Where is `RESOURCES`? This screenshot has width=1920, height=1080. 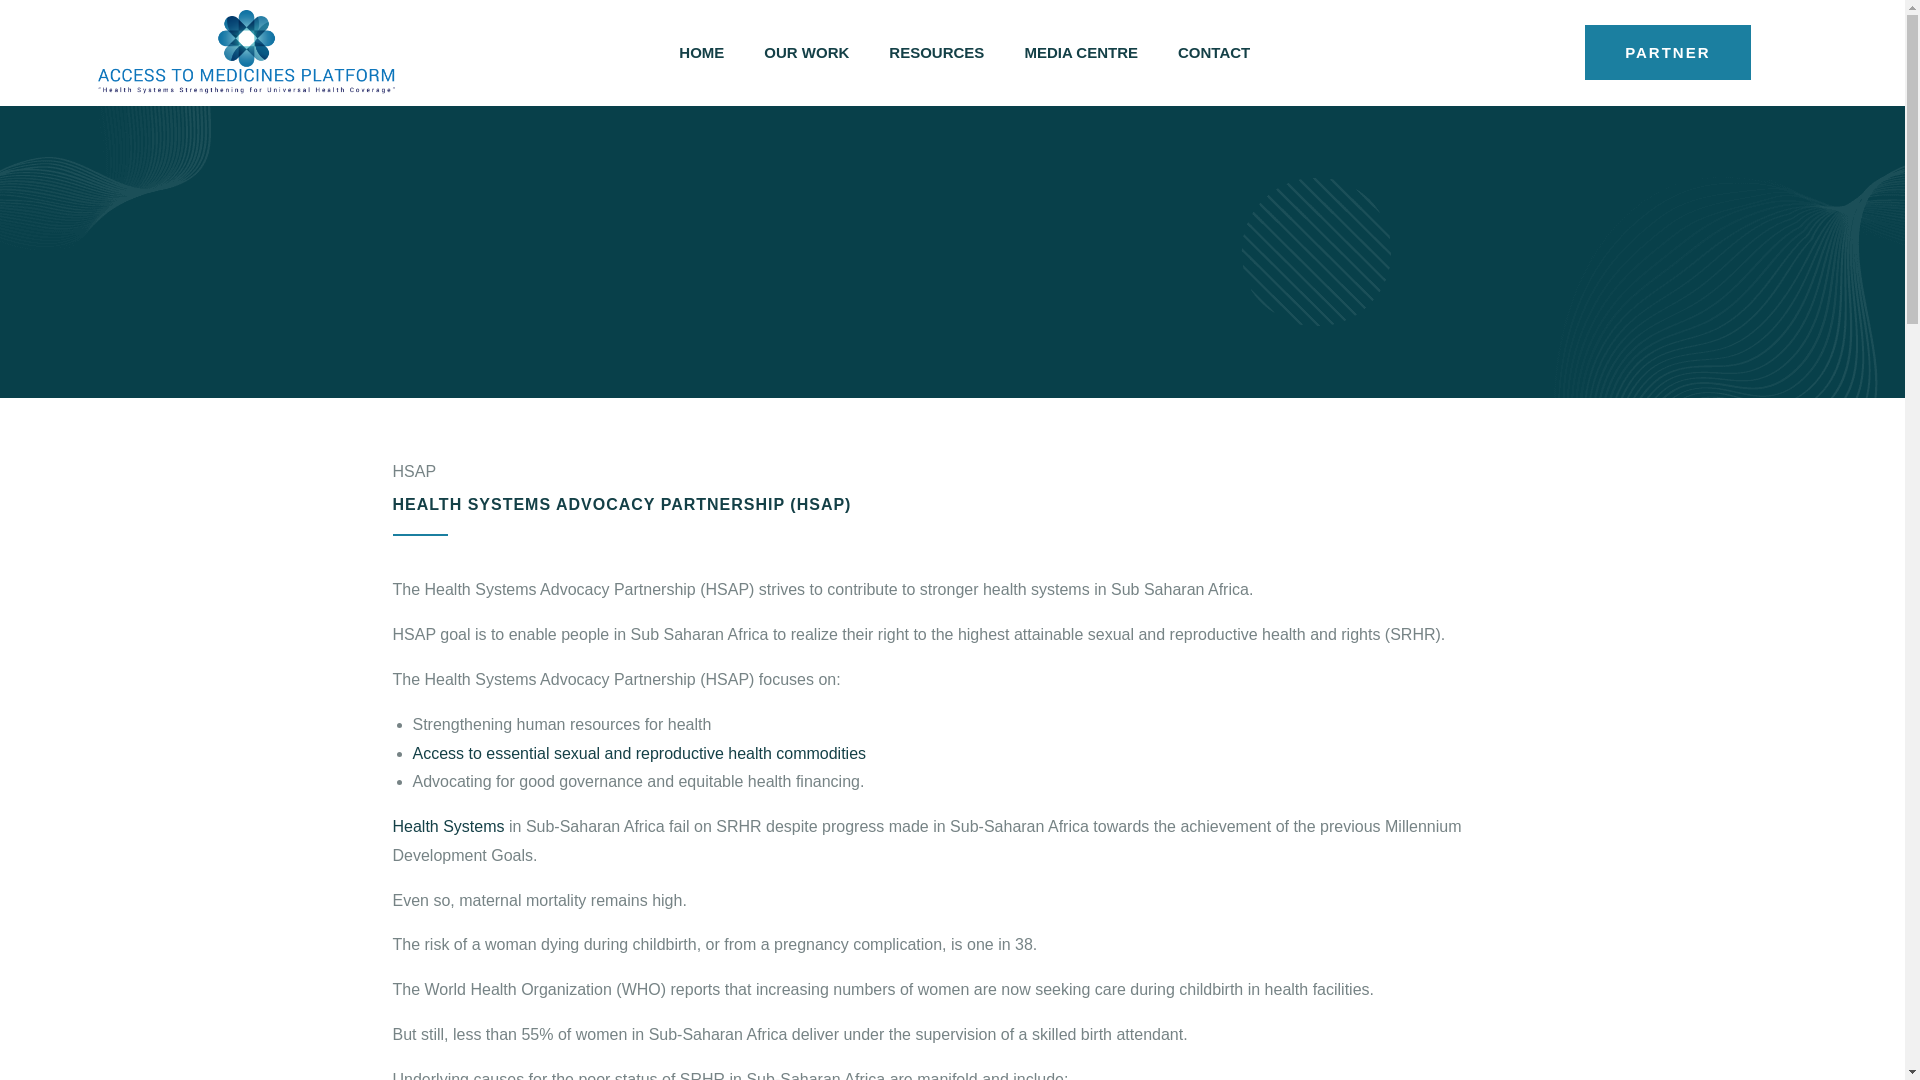 RESOURCES is located at coordinates (936, 52).